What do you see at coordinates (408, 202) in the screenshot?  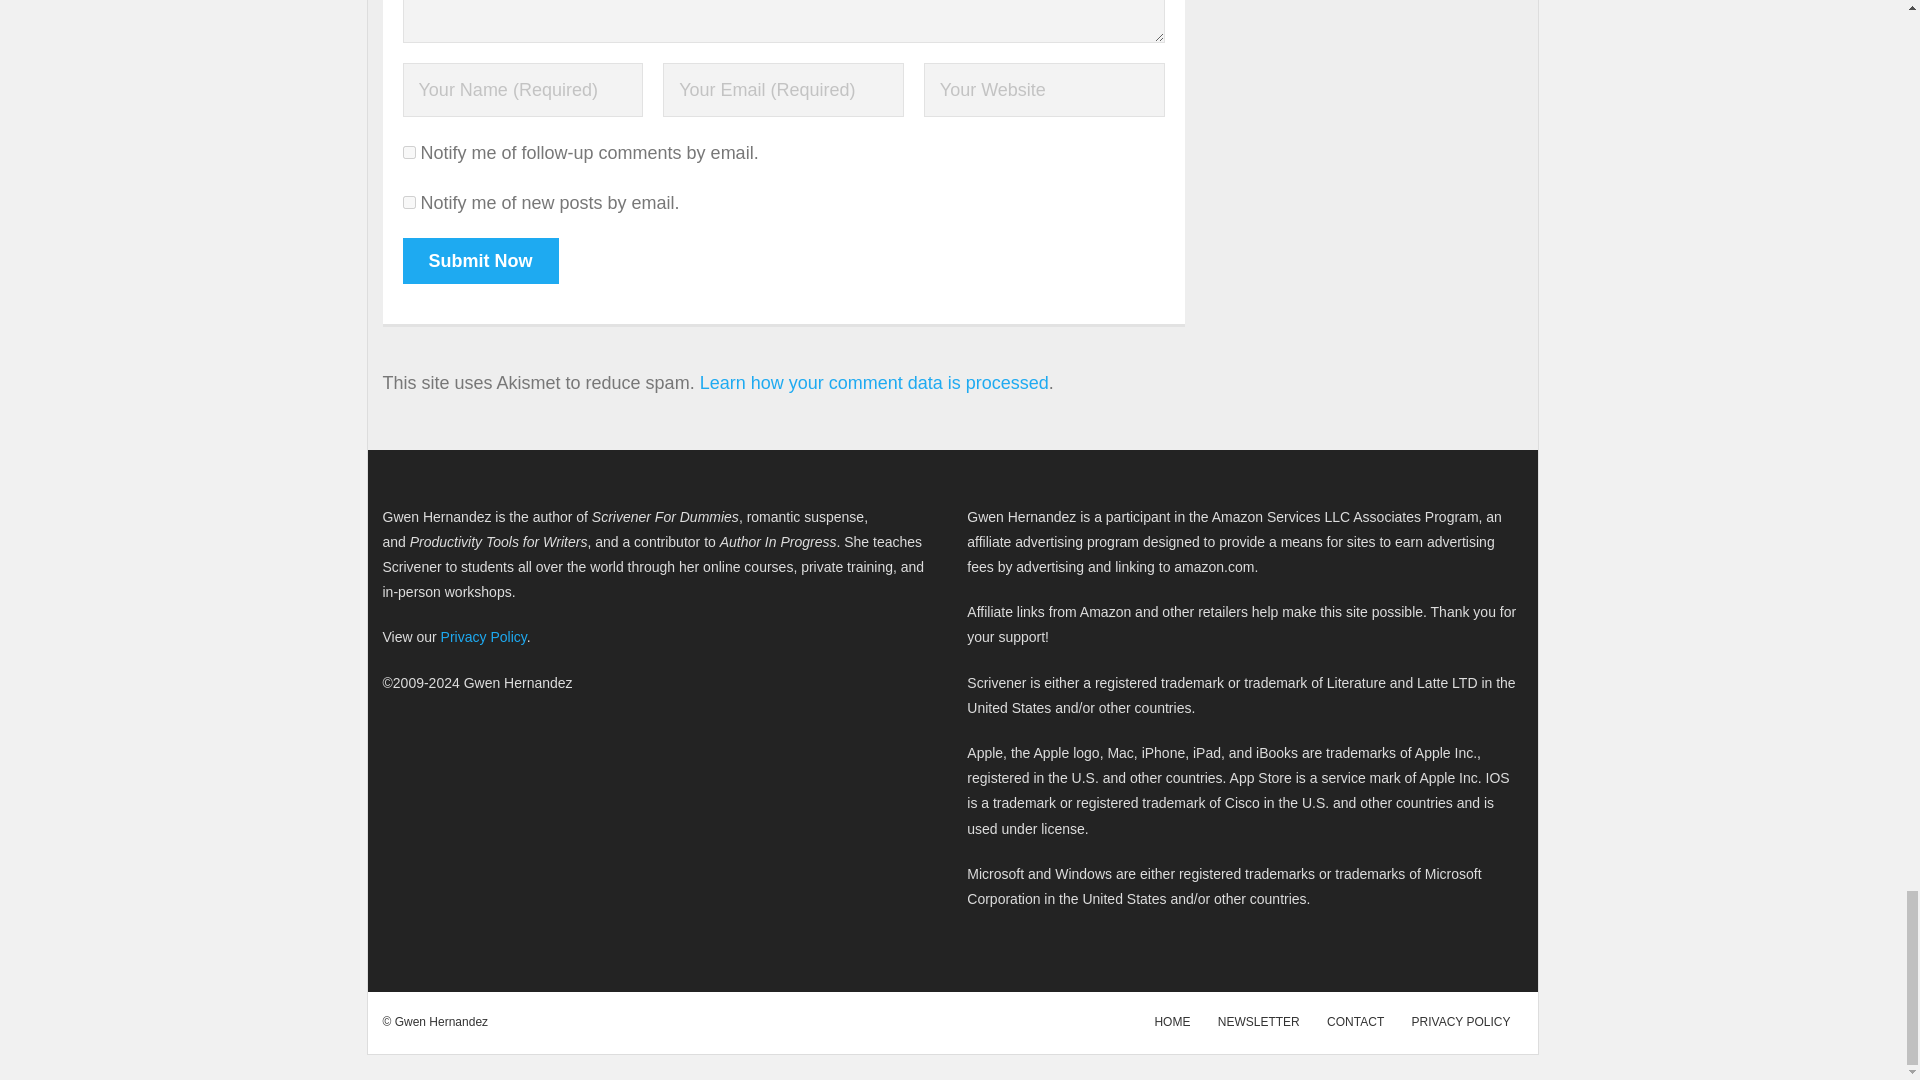 I see `subscribe` at bounding box center [408, 202].